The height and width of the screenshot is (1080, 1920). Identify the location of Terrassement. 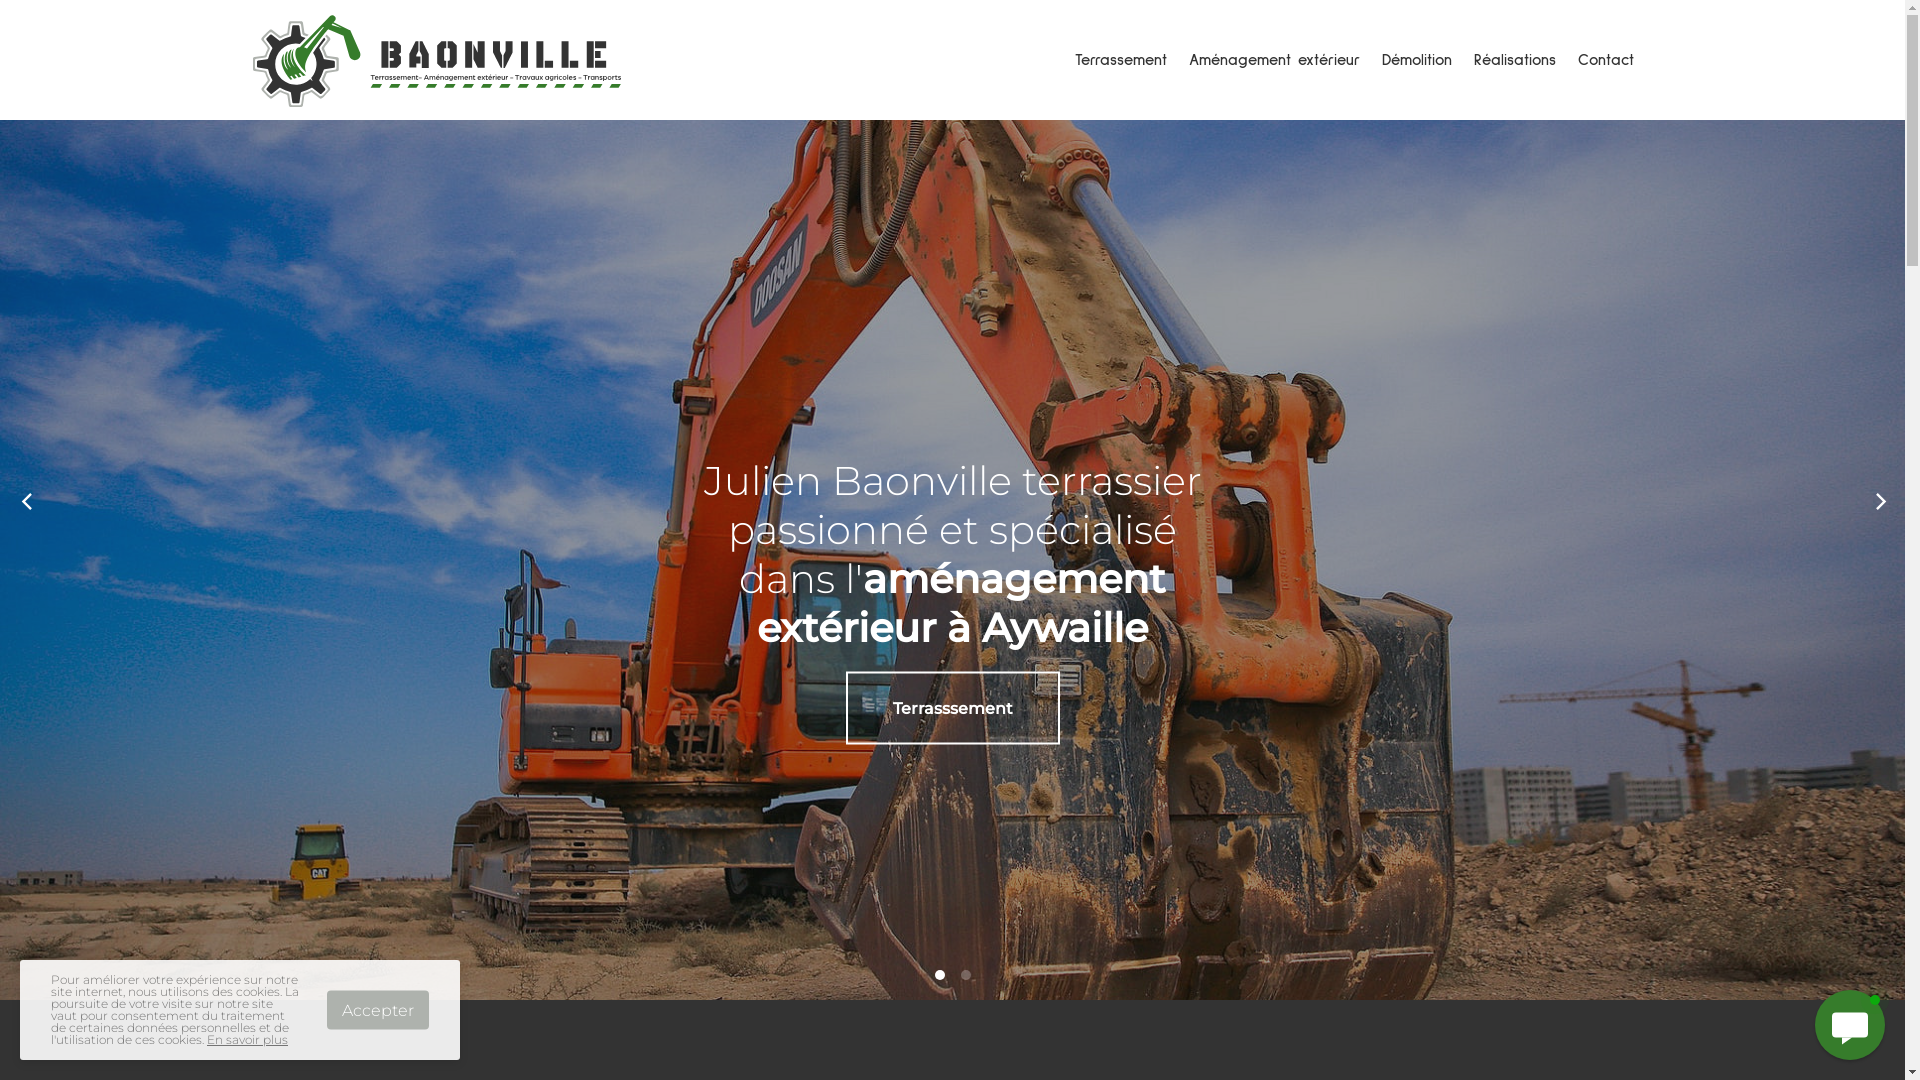
(1121, 60).